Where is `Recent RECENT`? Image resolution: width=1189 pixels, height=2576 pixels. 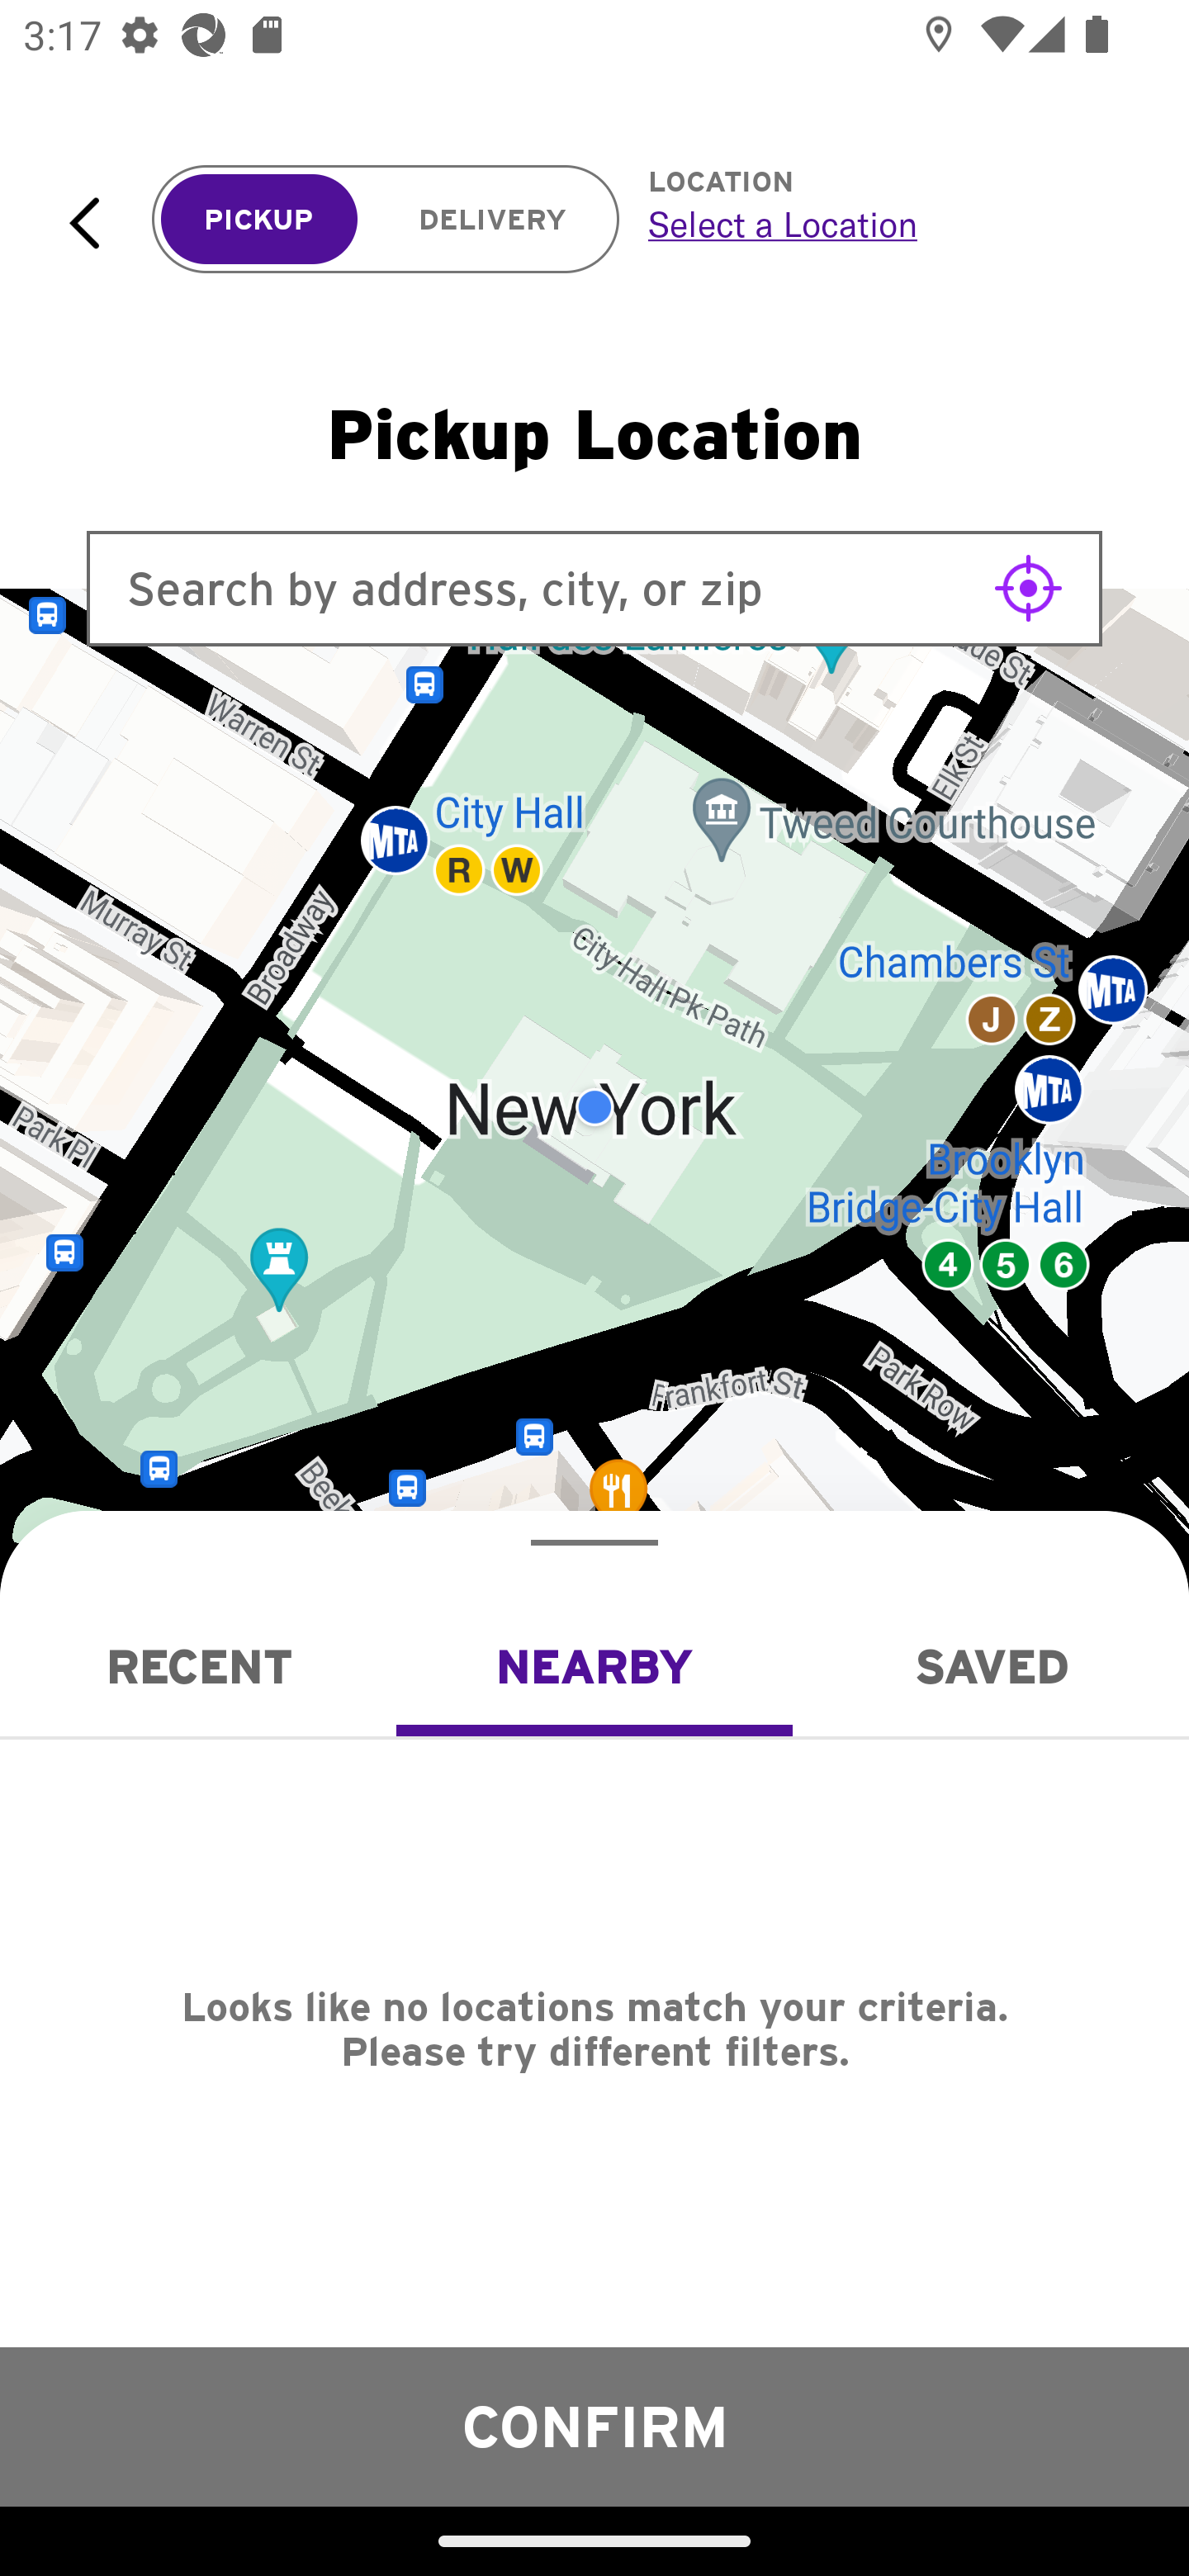
Recent RECENT is located at coordinates (198, 1666).